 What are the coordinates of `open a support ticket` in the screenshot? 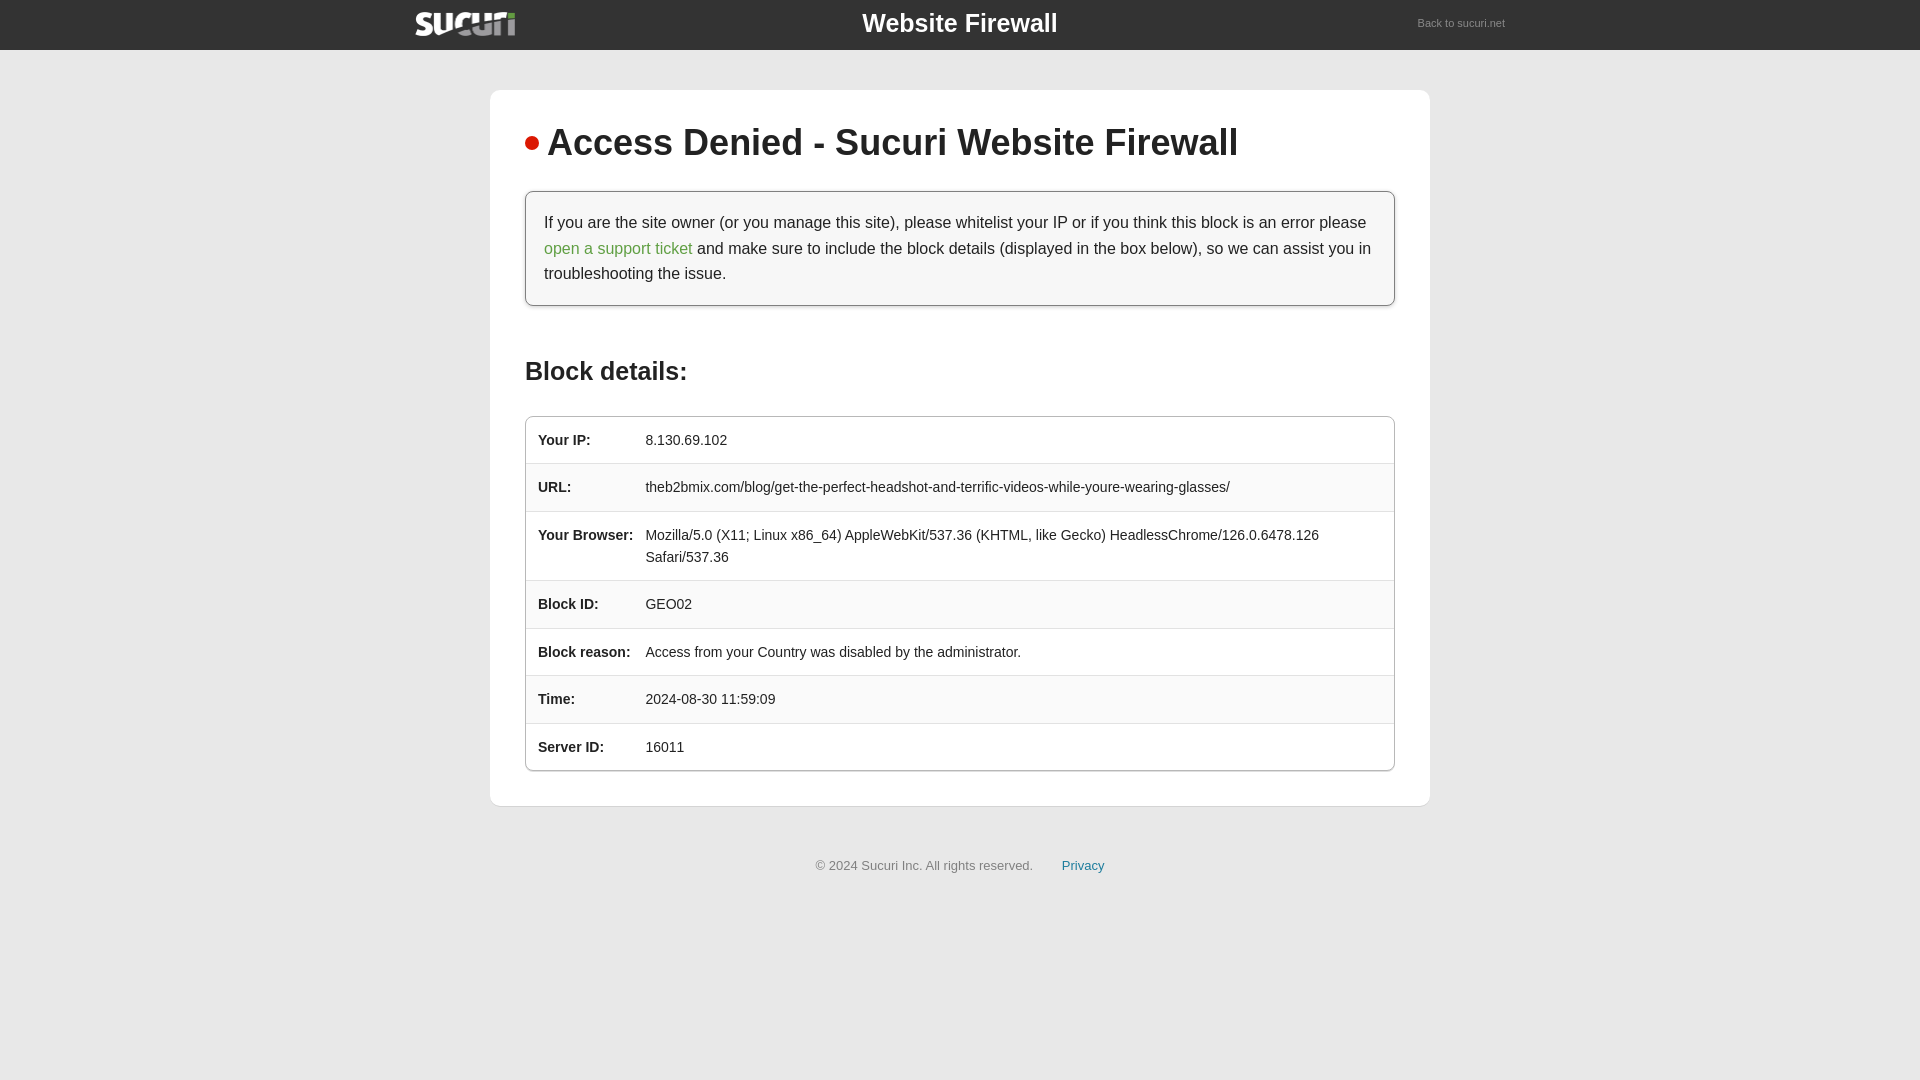 It's located at (618, 248).